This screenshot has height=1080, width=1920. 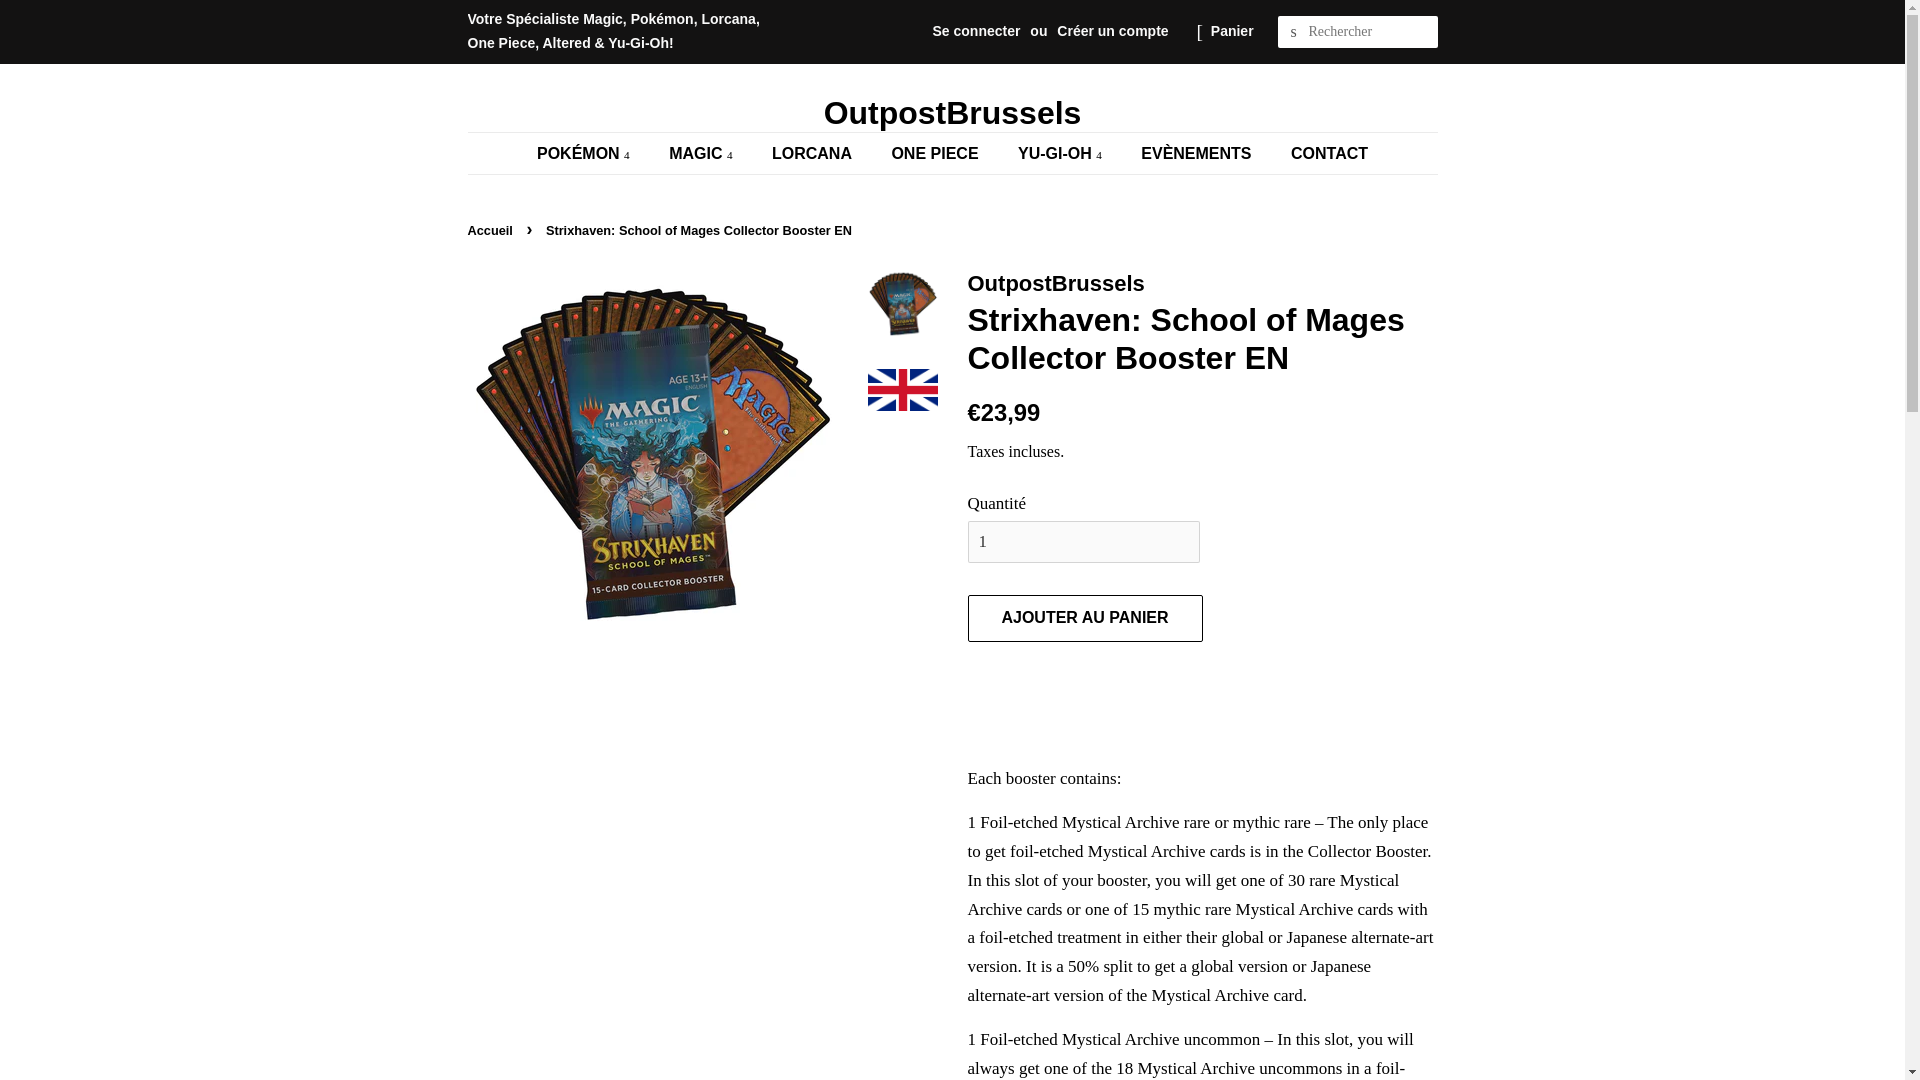 What do you see at coordinates (953, 112) in the screenshot?
I see `OutpostBrussels` at bounding box center [953, 112].